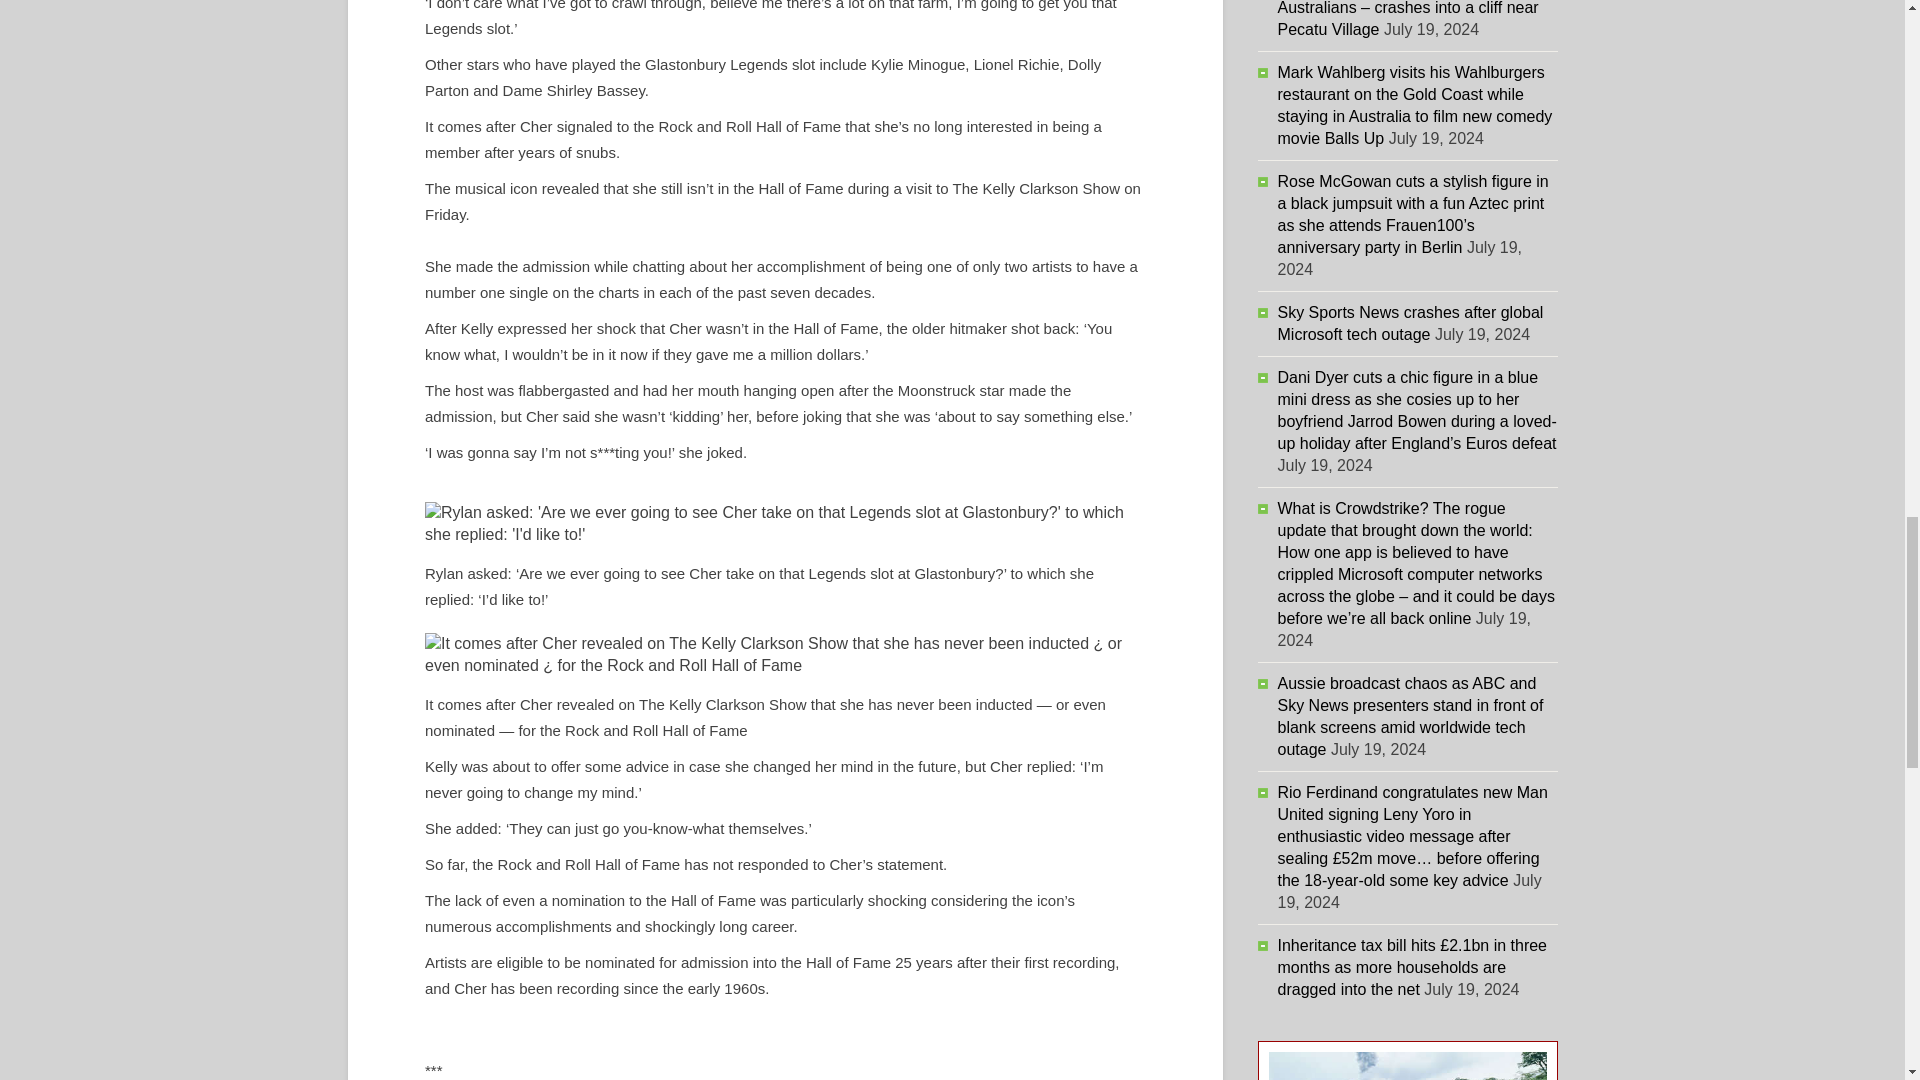 This screenshot has height=1080, width=1920. I want to click on Sky Sports News crashes after global Microsoft tech outage, so click(1410, 323).